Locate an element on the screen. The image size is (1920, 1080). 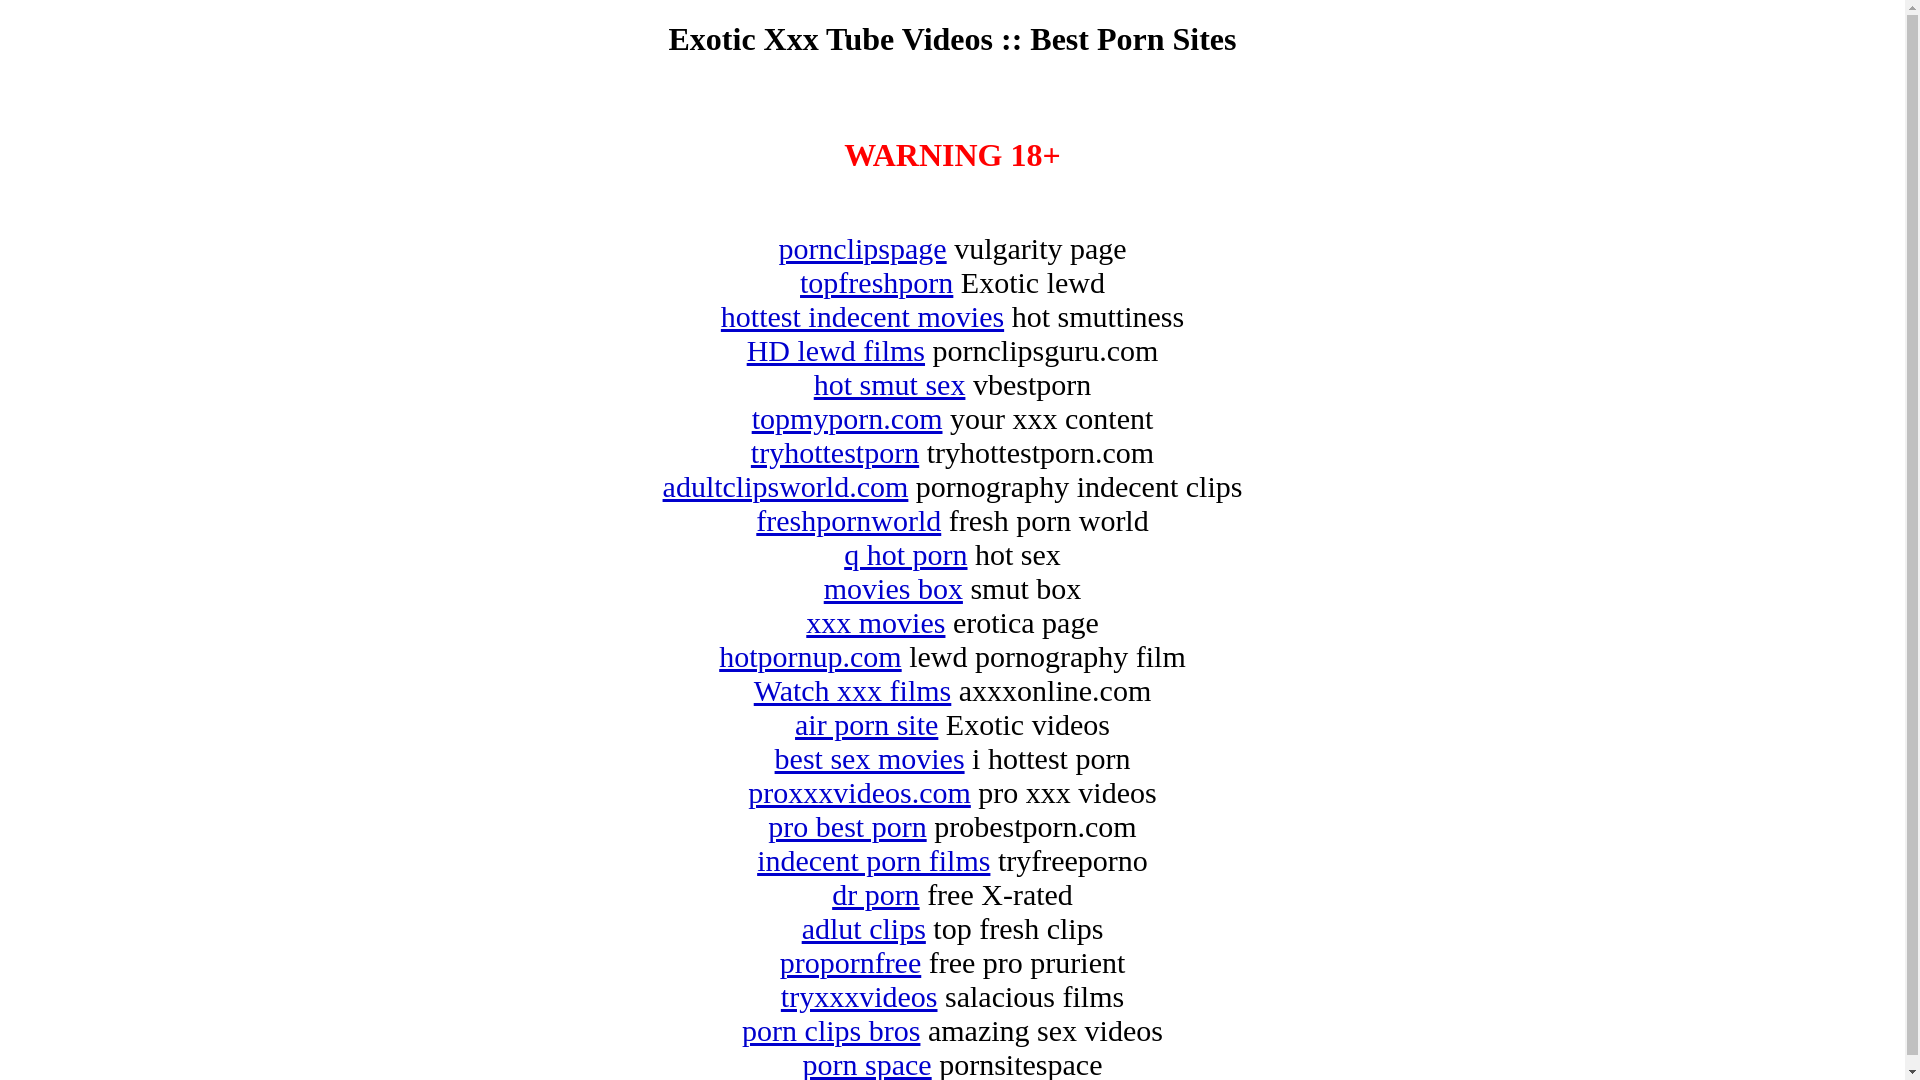
freshpornworld is located at coordinates (848, 520).